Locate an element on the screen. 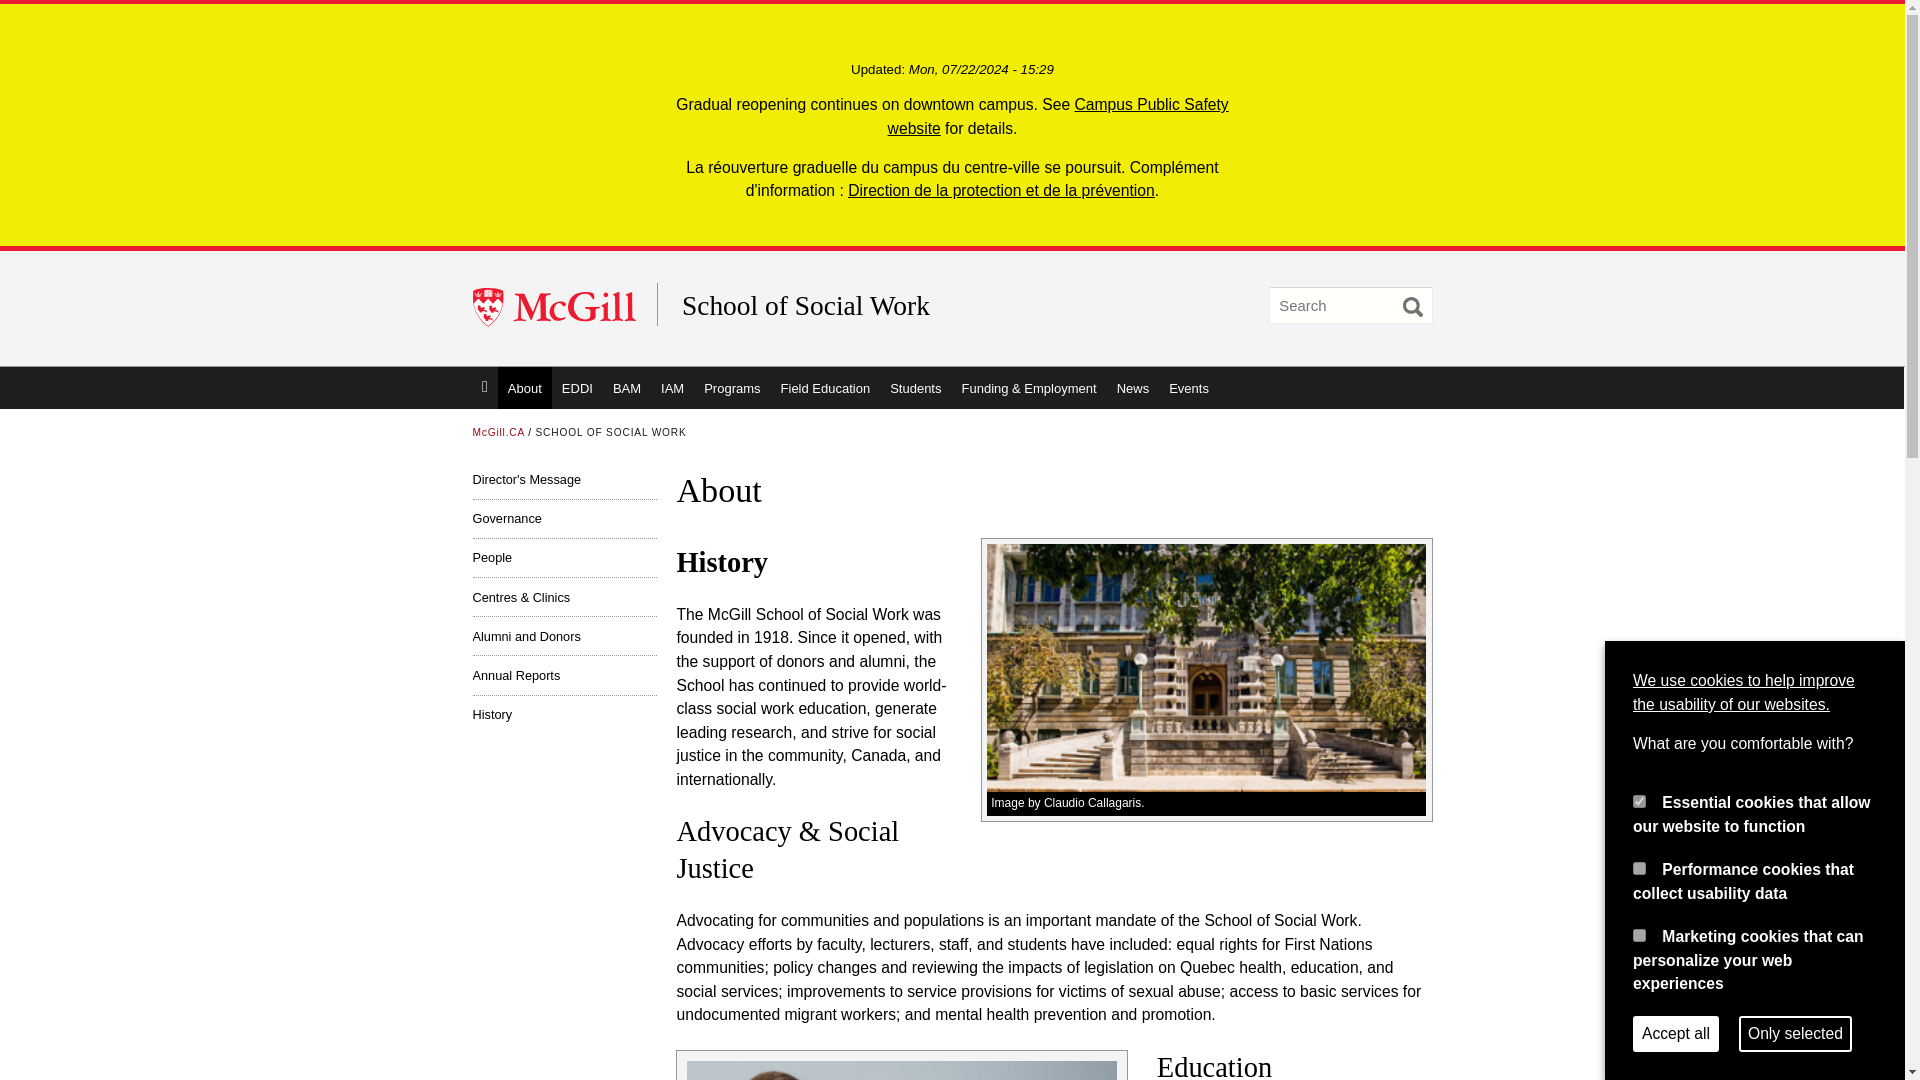 The image size is (1920, 1080). IAM is located at coordinates (672, 388).